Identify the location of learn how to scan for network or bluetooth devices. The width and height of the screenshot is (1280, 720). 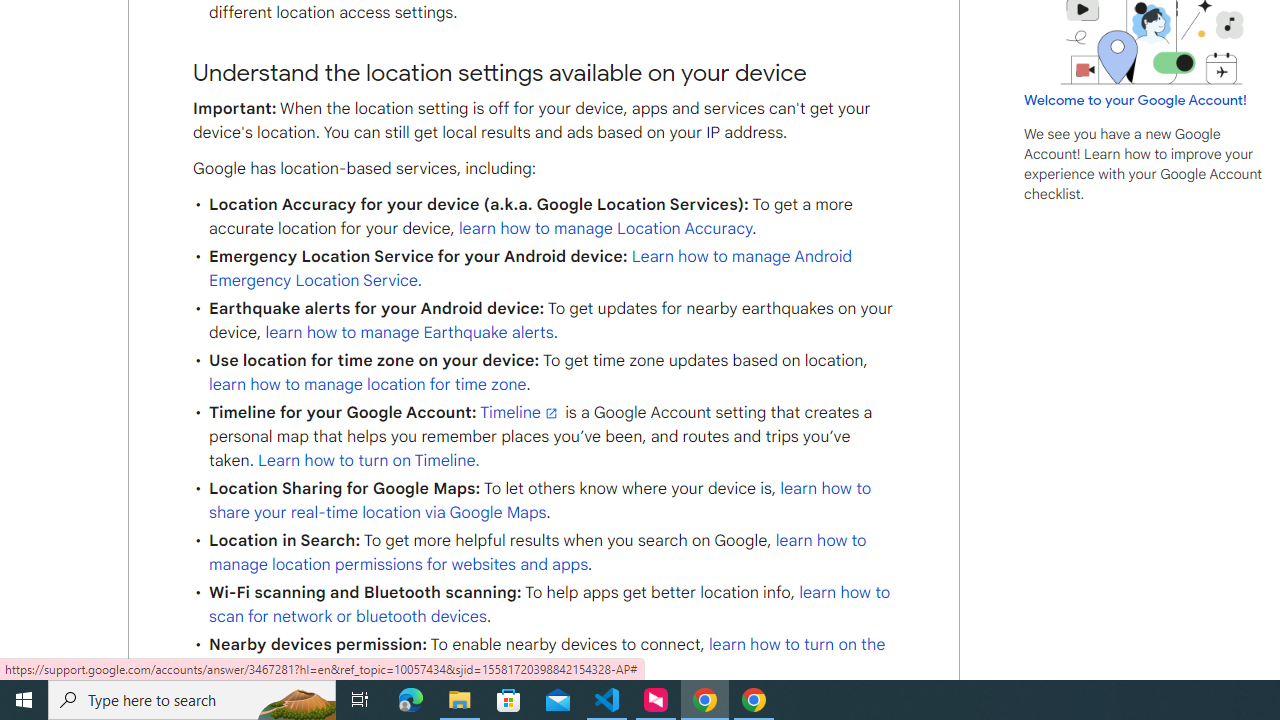
(549, 605).